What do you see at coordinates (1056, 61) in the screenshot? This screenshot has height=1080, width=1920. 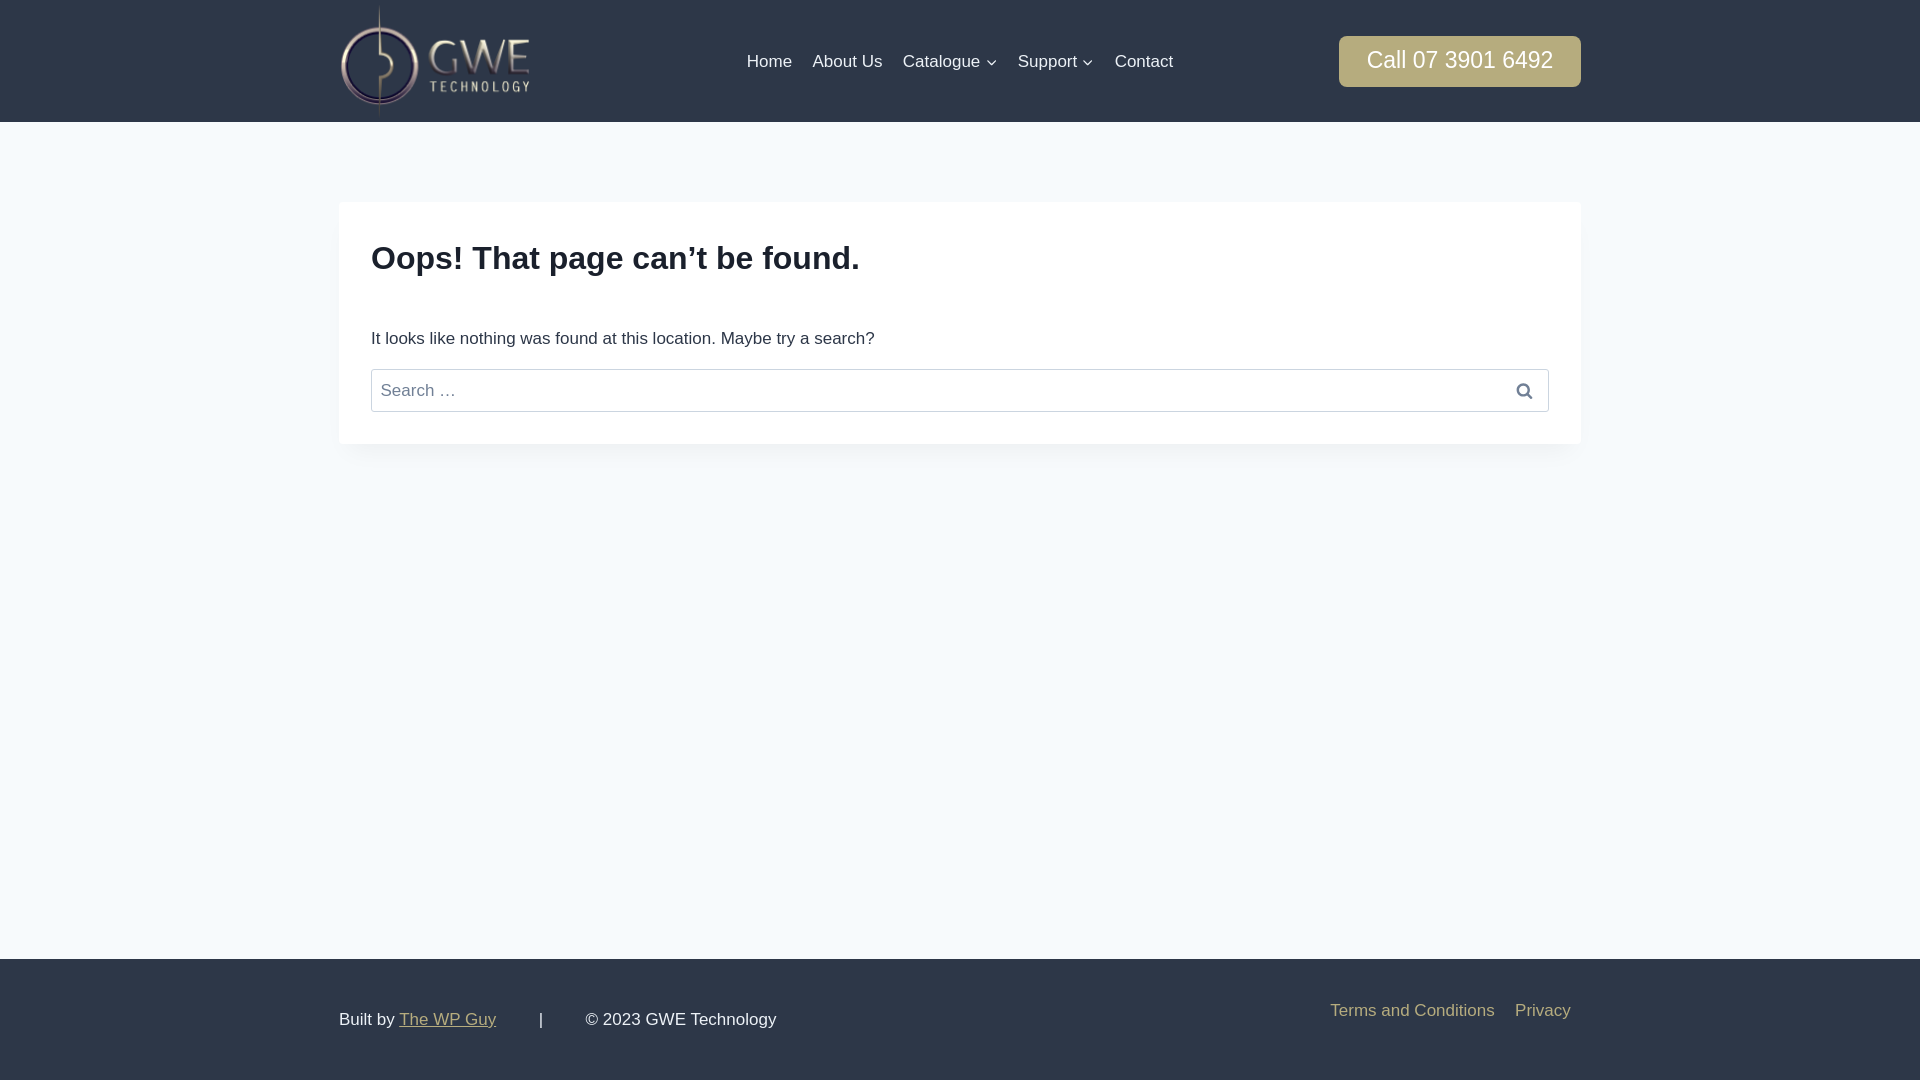 I see `Support` at bounding box center [1056, 61].